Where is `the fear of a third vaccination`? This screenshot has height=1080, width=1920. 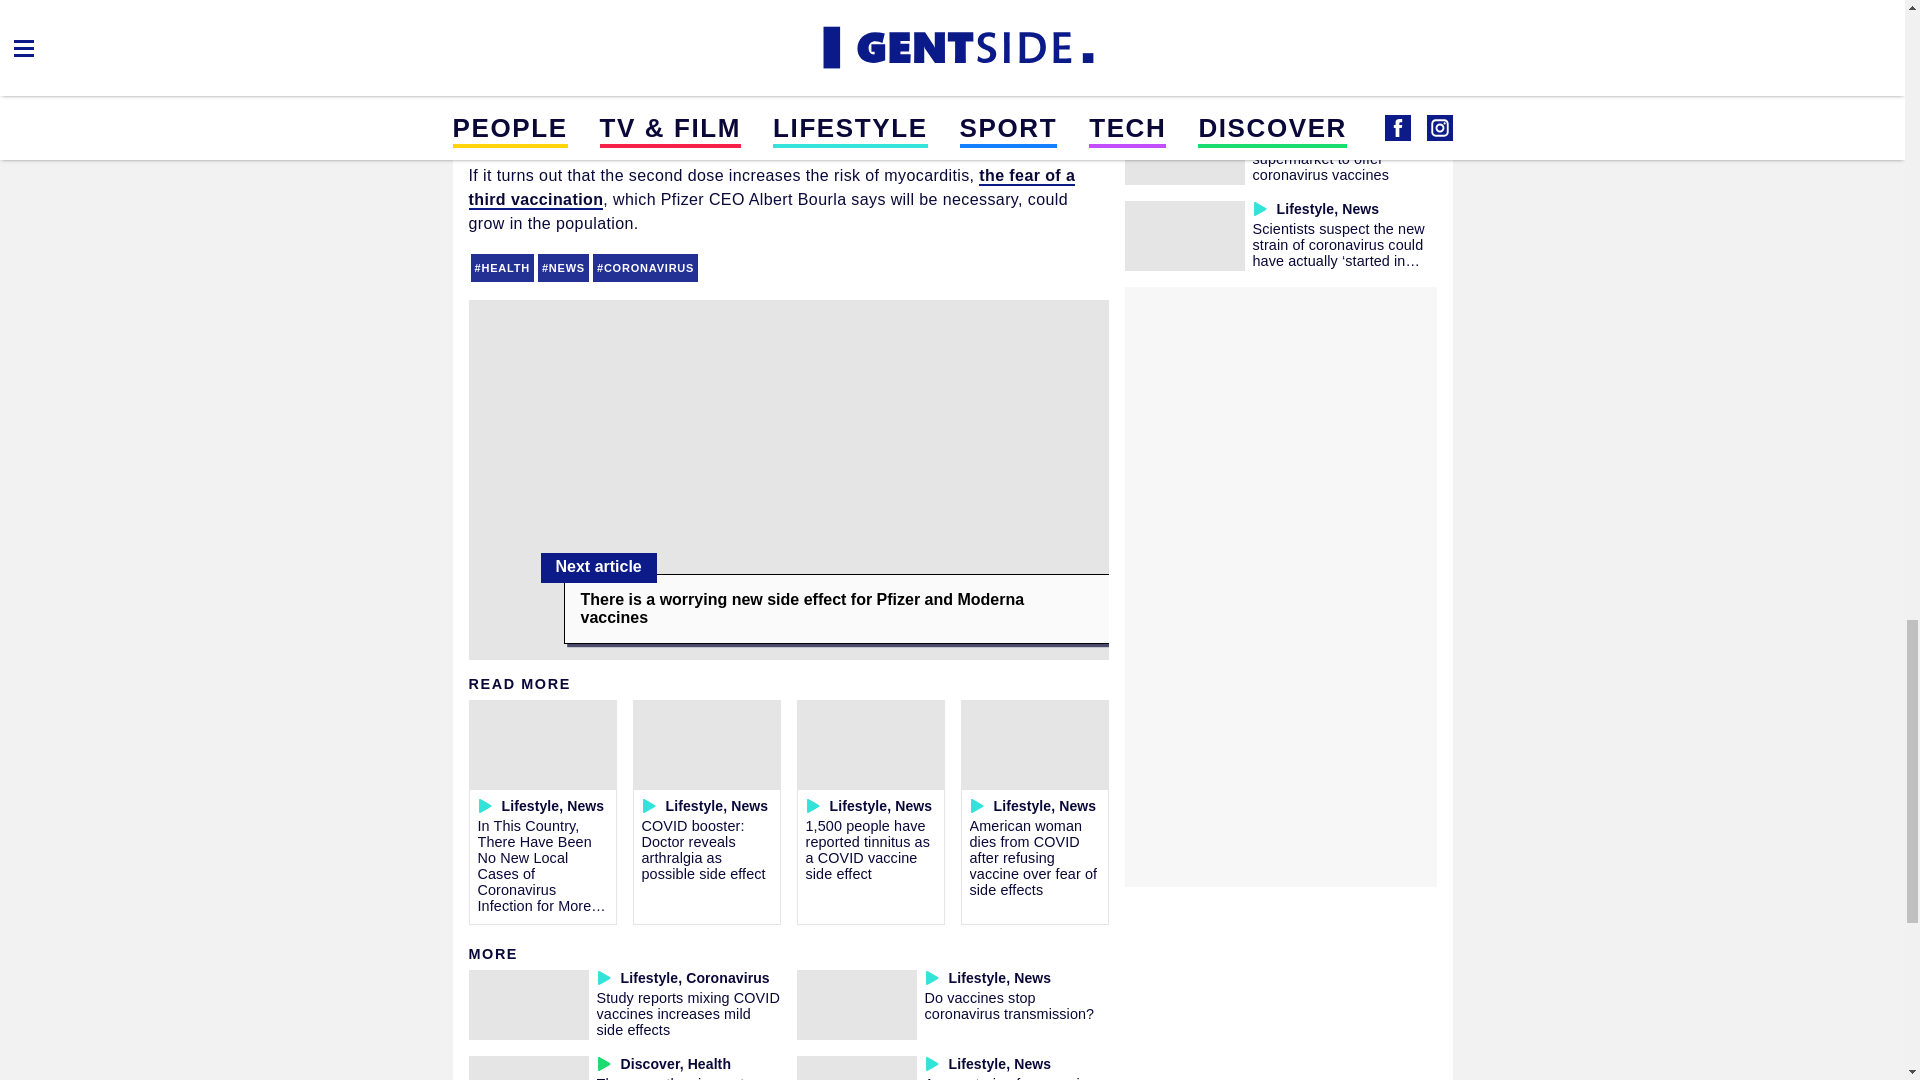
the fear of a third vaccination is located at coordinates (772, 188).